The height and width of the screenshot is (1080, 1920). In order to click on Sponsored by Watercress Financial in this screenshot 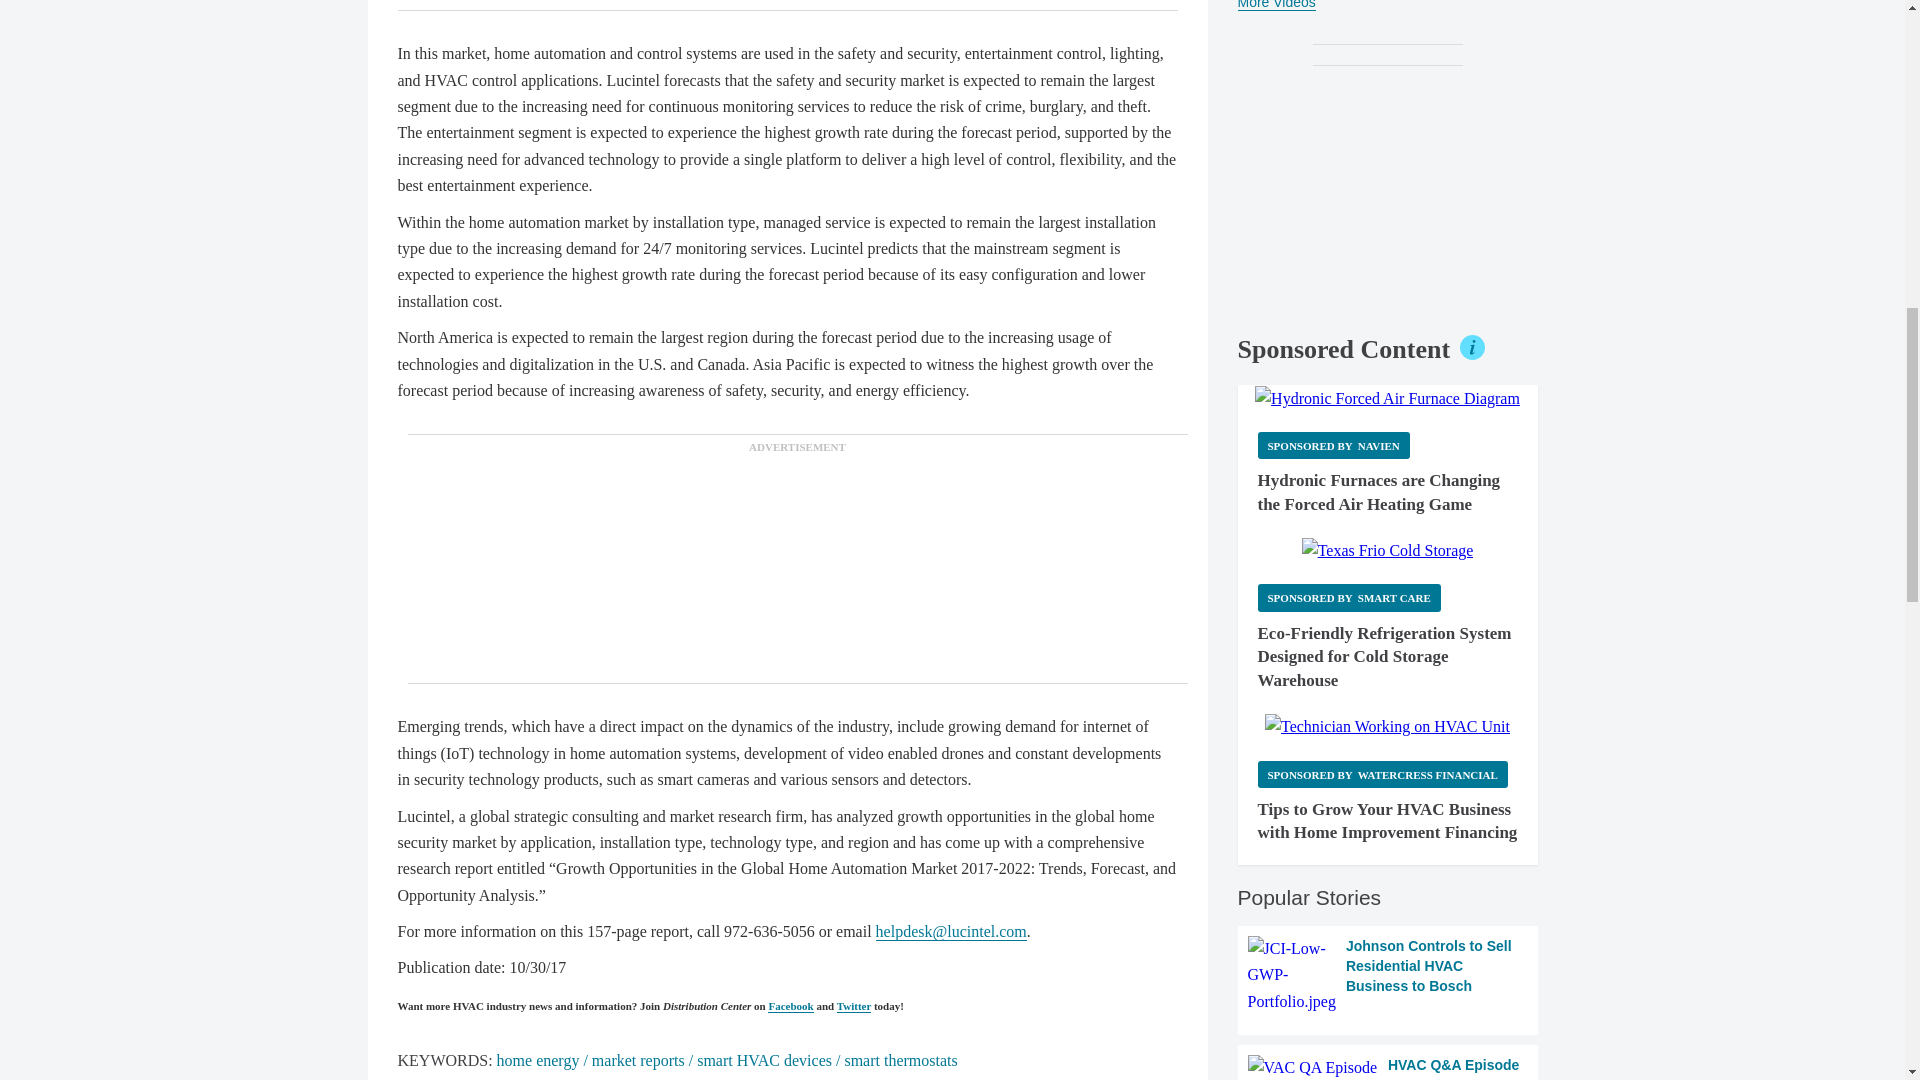, I will do `click(1382, 774)`.